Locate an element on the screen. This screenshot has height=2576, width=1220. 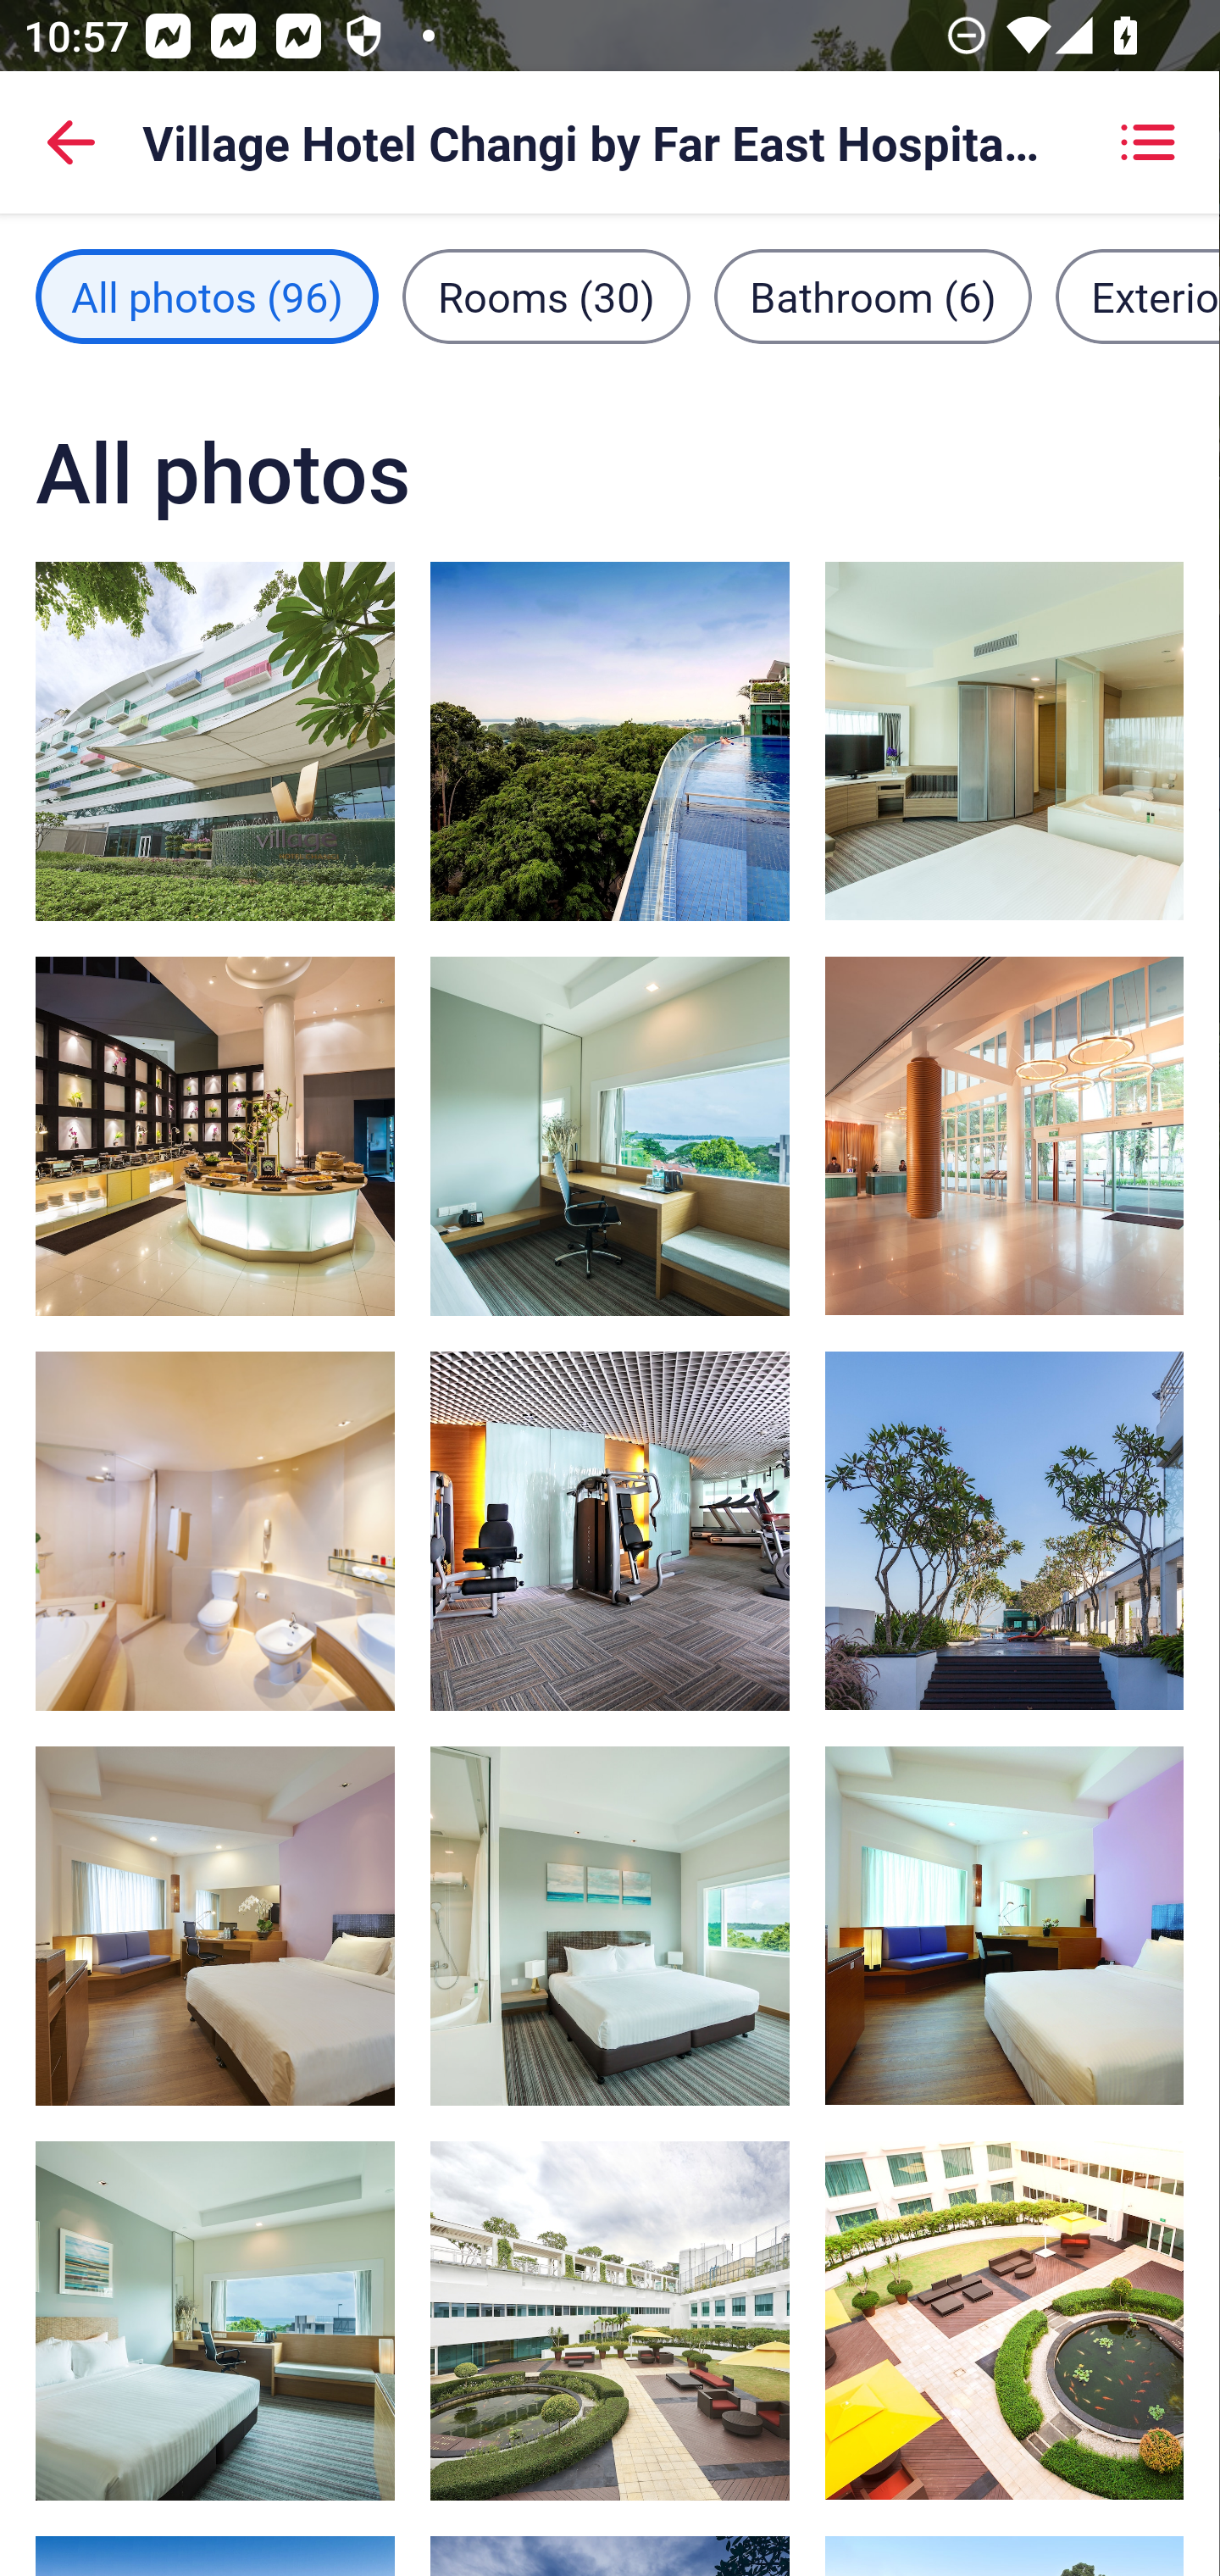
Rooms filter, 30 images is located at coordinates (546, 297).